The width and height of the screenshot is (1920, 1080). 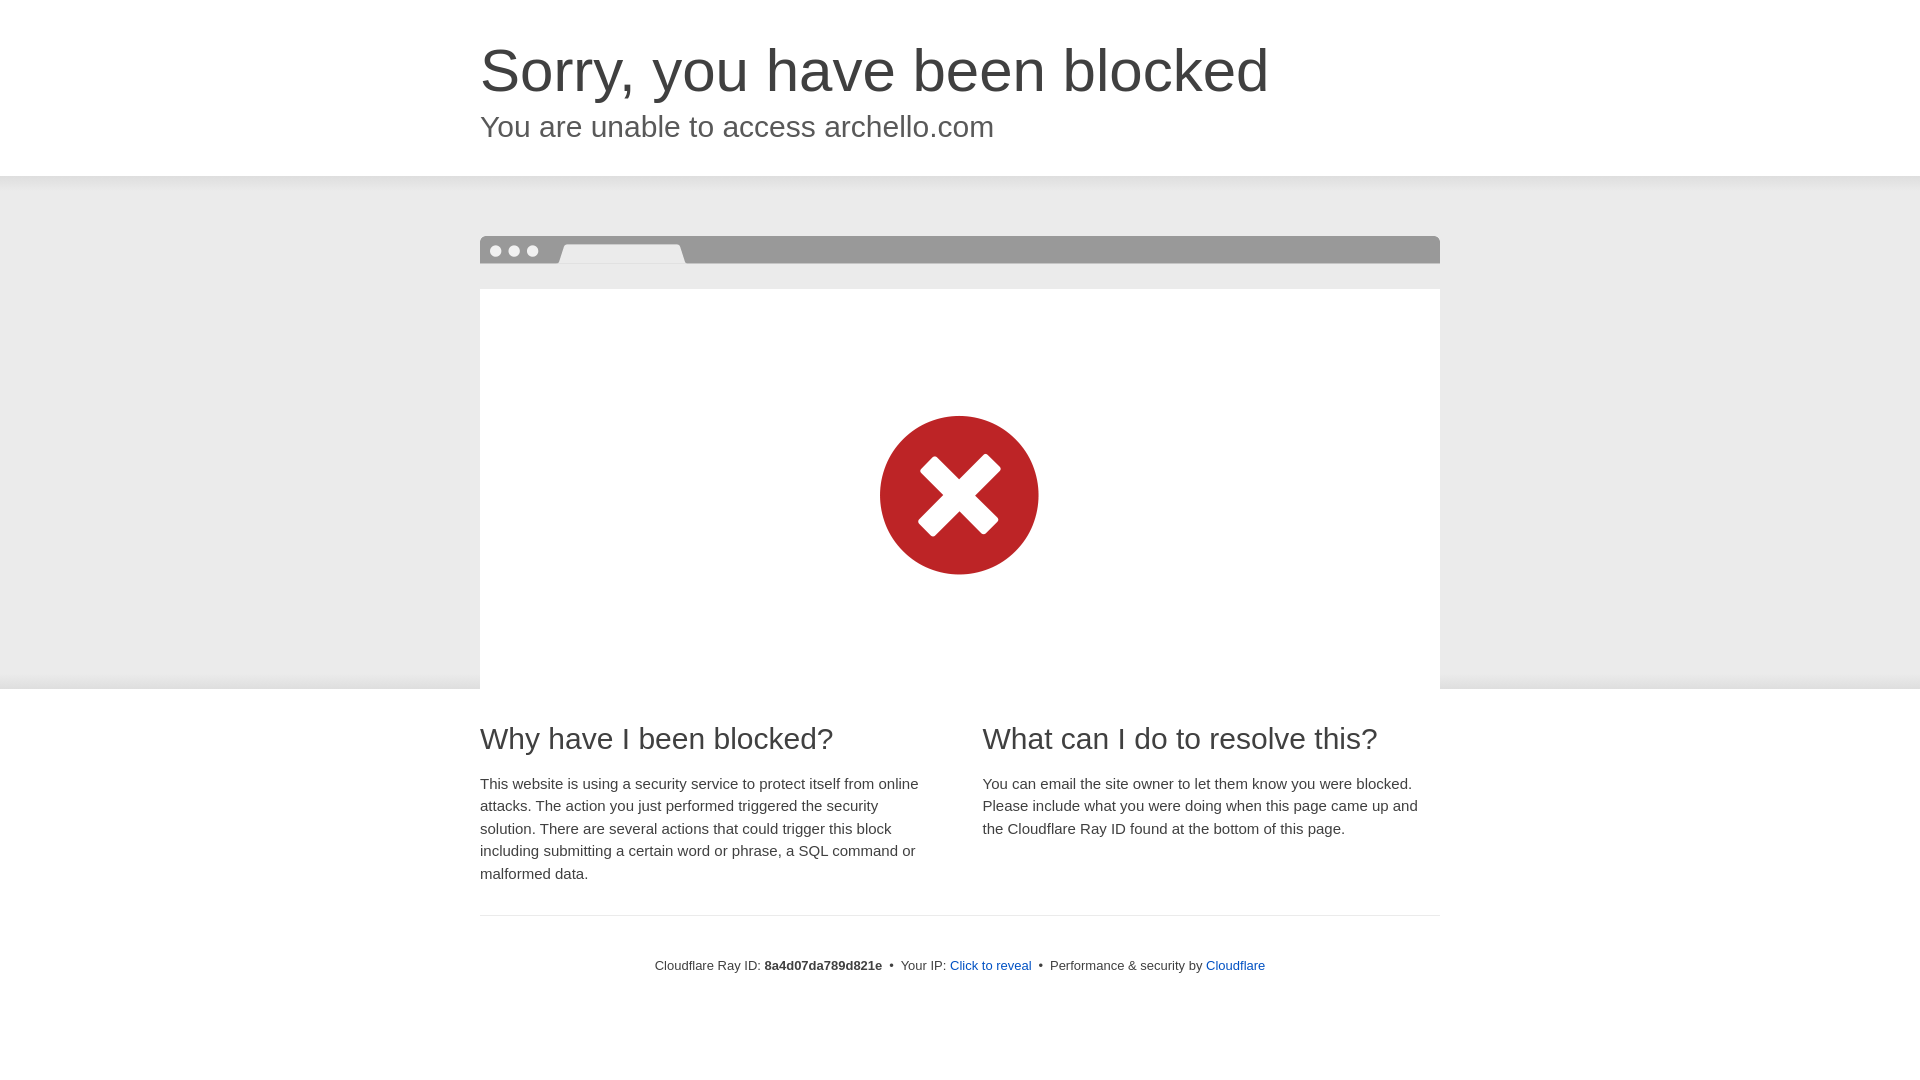 What do you see at coordinates (1235, 965) in the screenshot?
I see `Cloudflare` at bounding box center [1235, 965].